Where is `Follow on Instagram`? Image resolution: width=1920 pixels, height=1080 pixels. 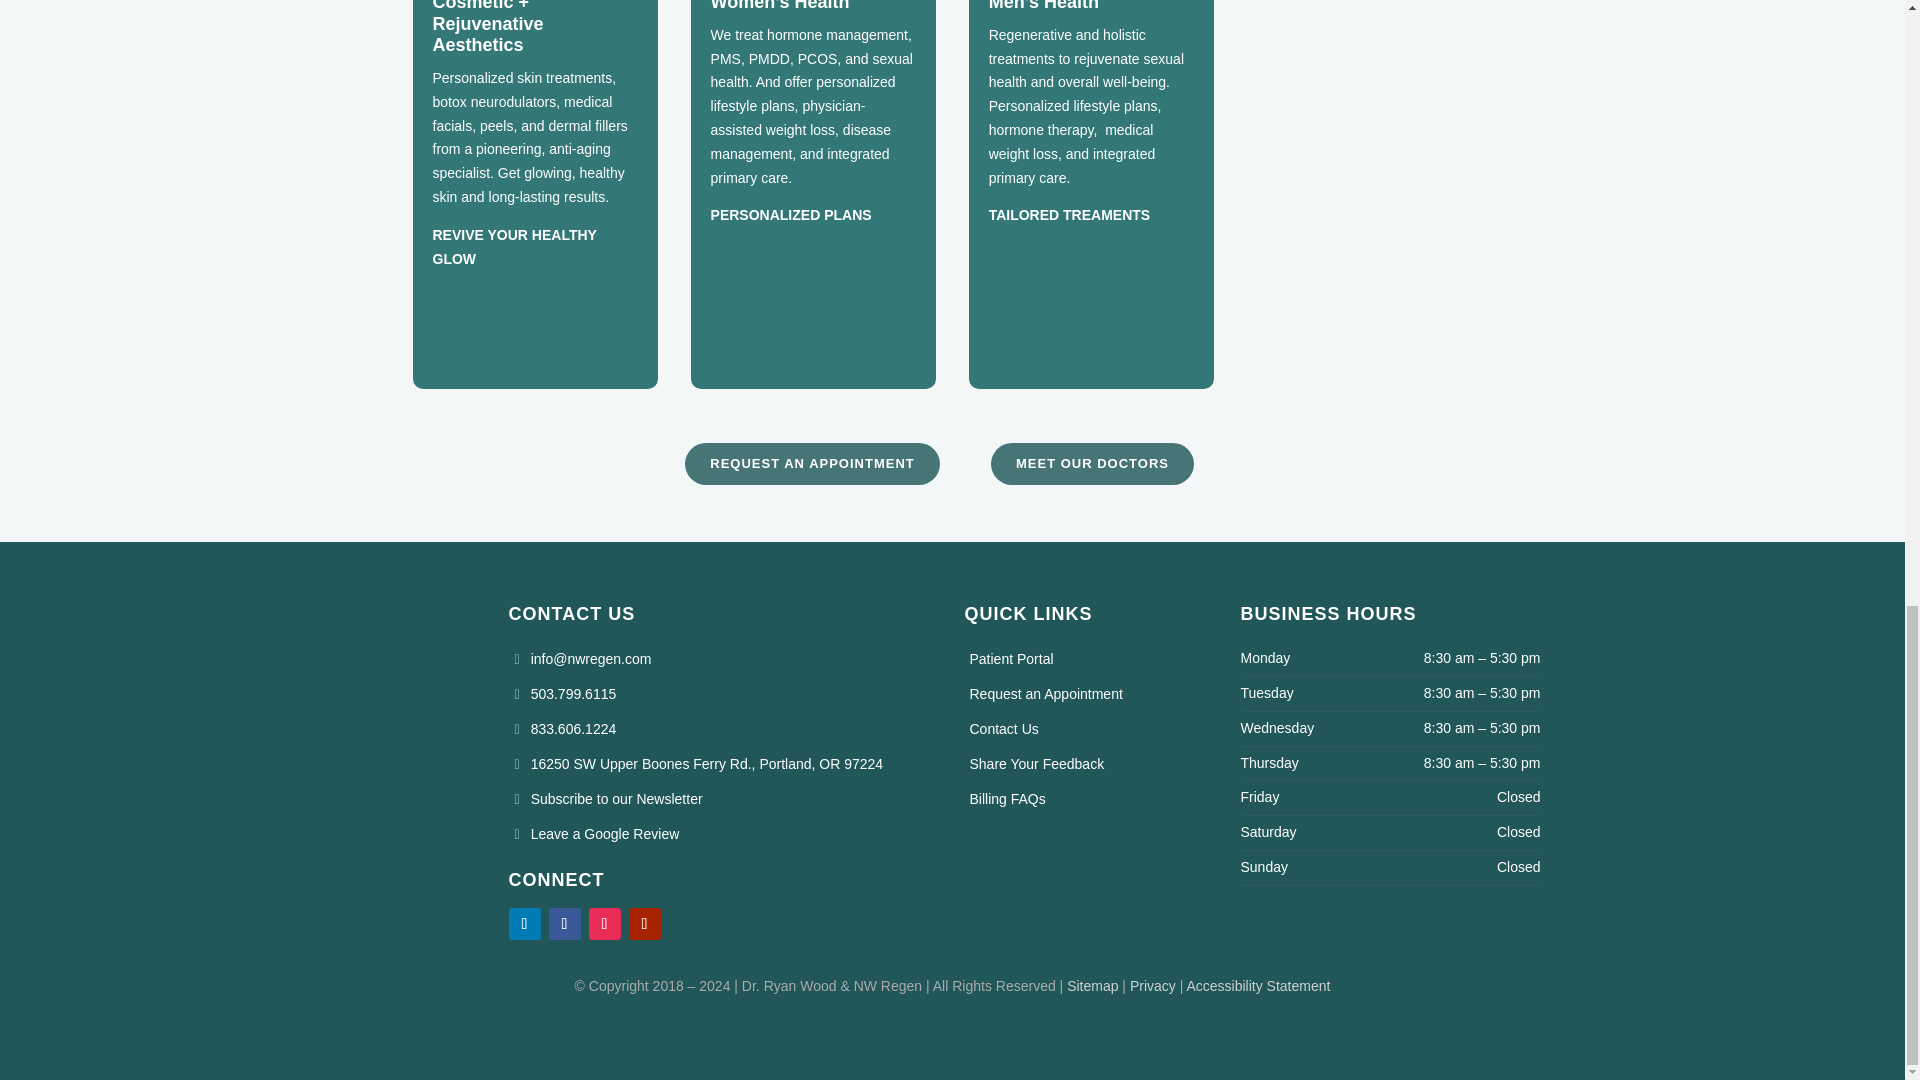 Follow on Instagram is located at coordinates (604, 924).